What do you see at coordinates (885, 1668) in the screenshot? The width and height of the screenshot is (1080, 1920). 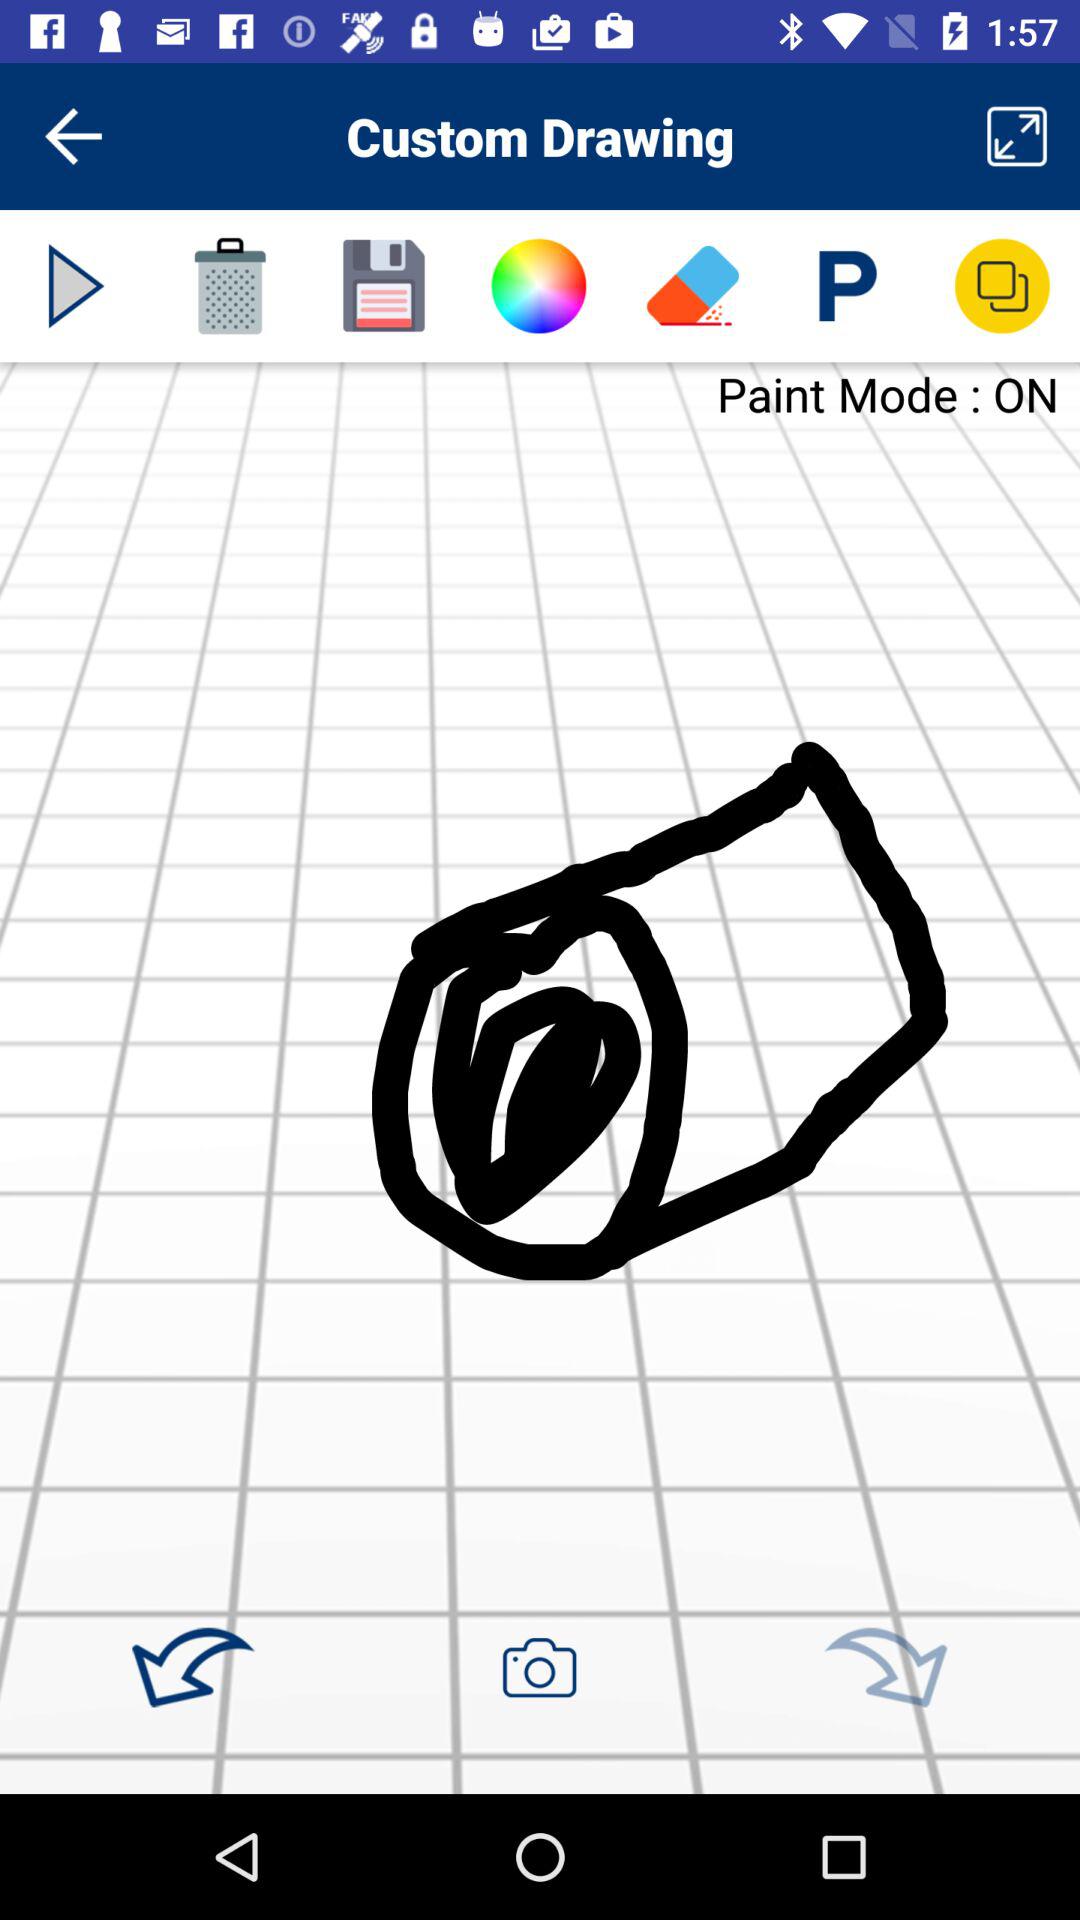 I see `launch icon at the bottom right corner` at bounding box center [885, 1668].